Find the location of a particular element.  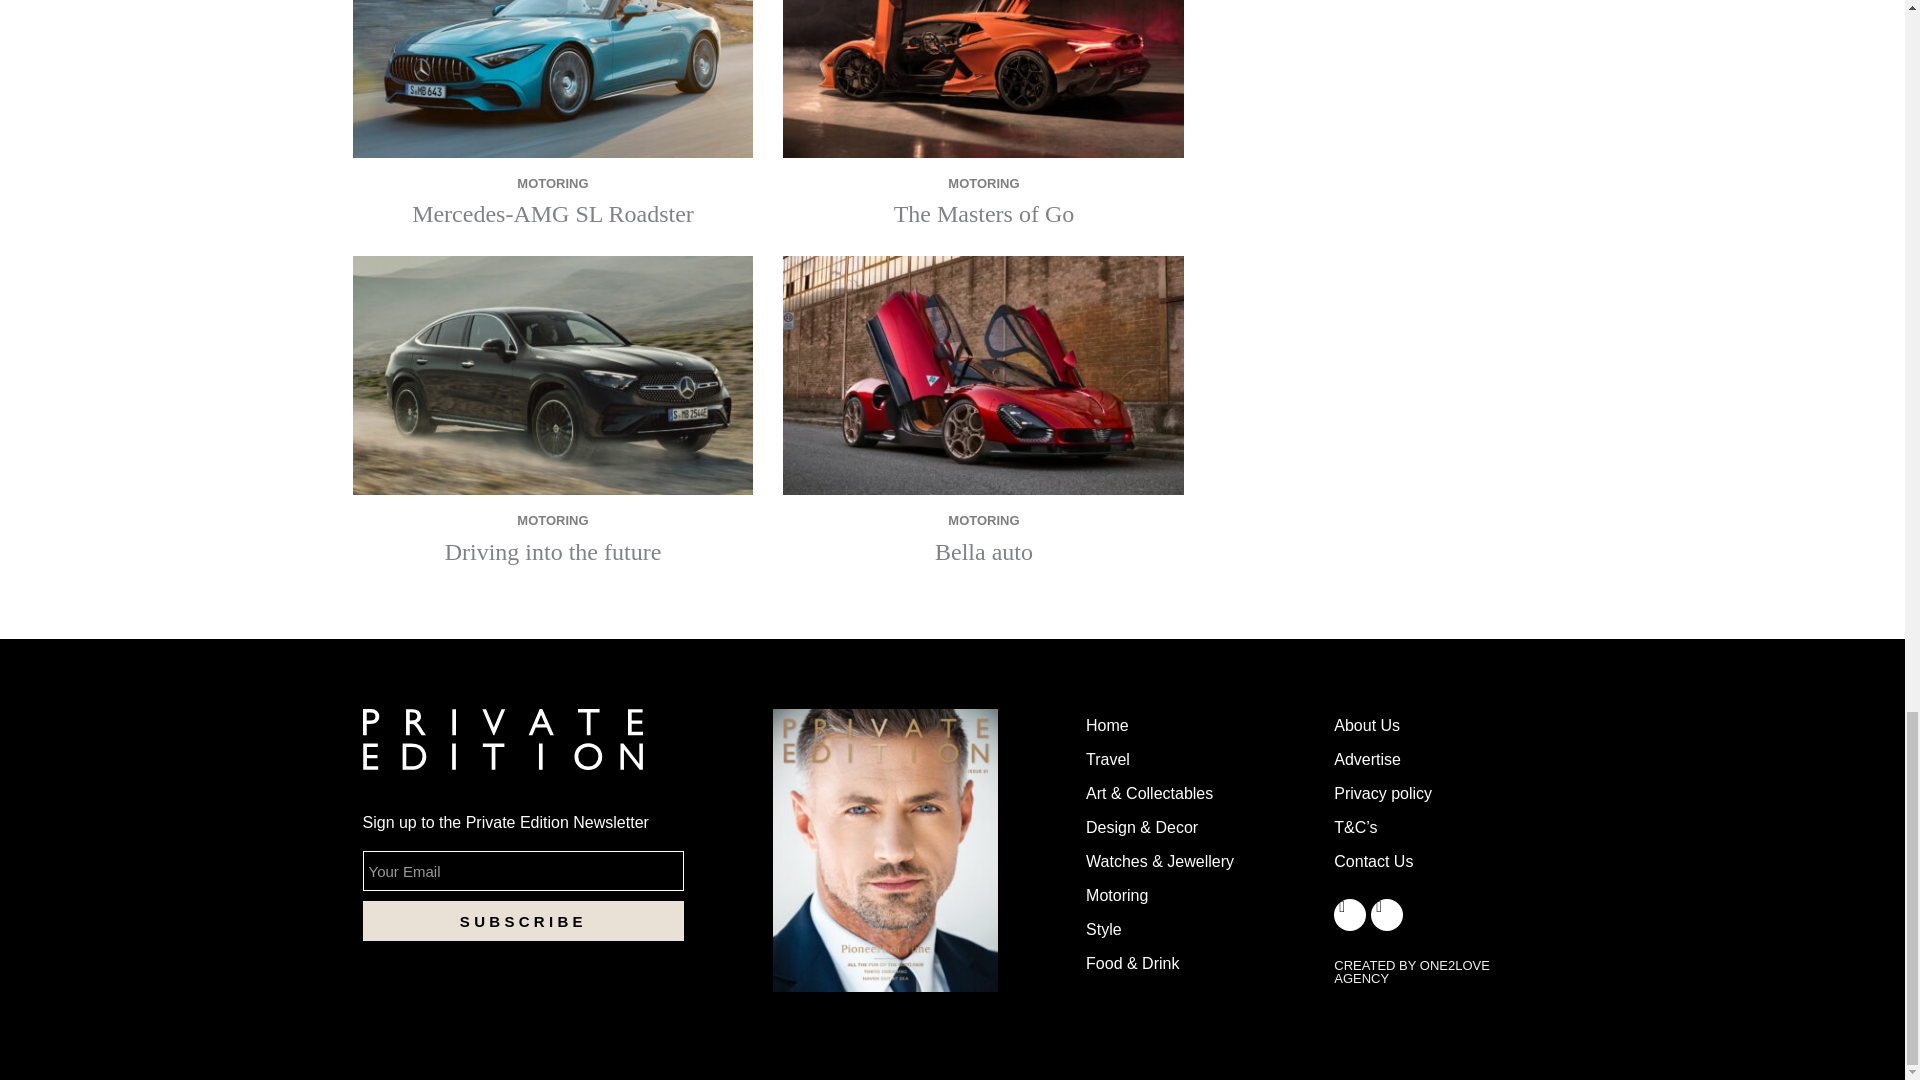

MOTORING is located at coordinates (984, 183).